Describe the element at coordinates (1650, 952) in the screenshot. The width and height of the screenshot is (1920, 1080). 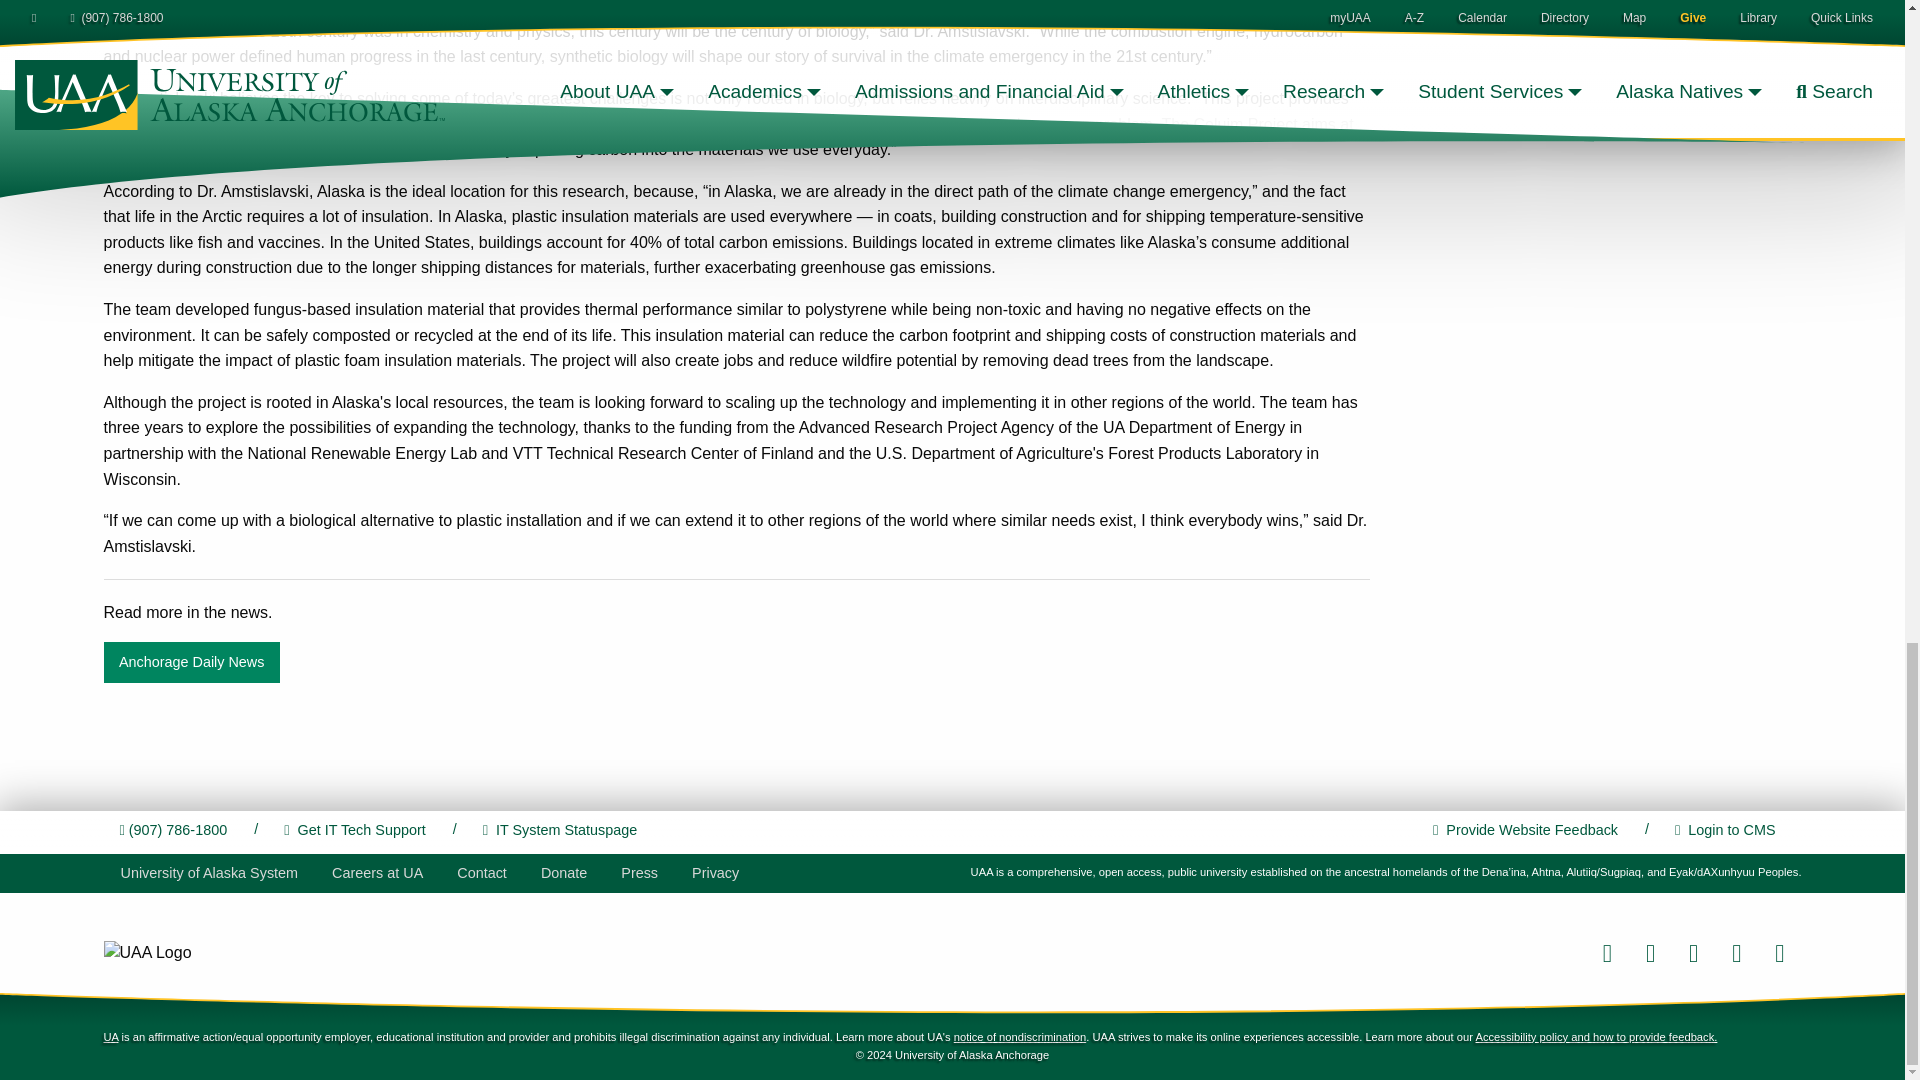
I see `UAA Twitter` at that location.